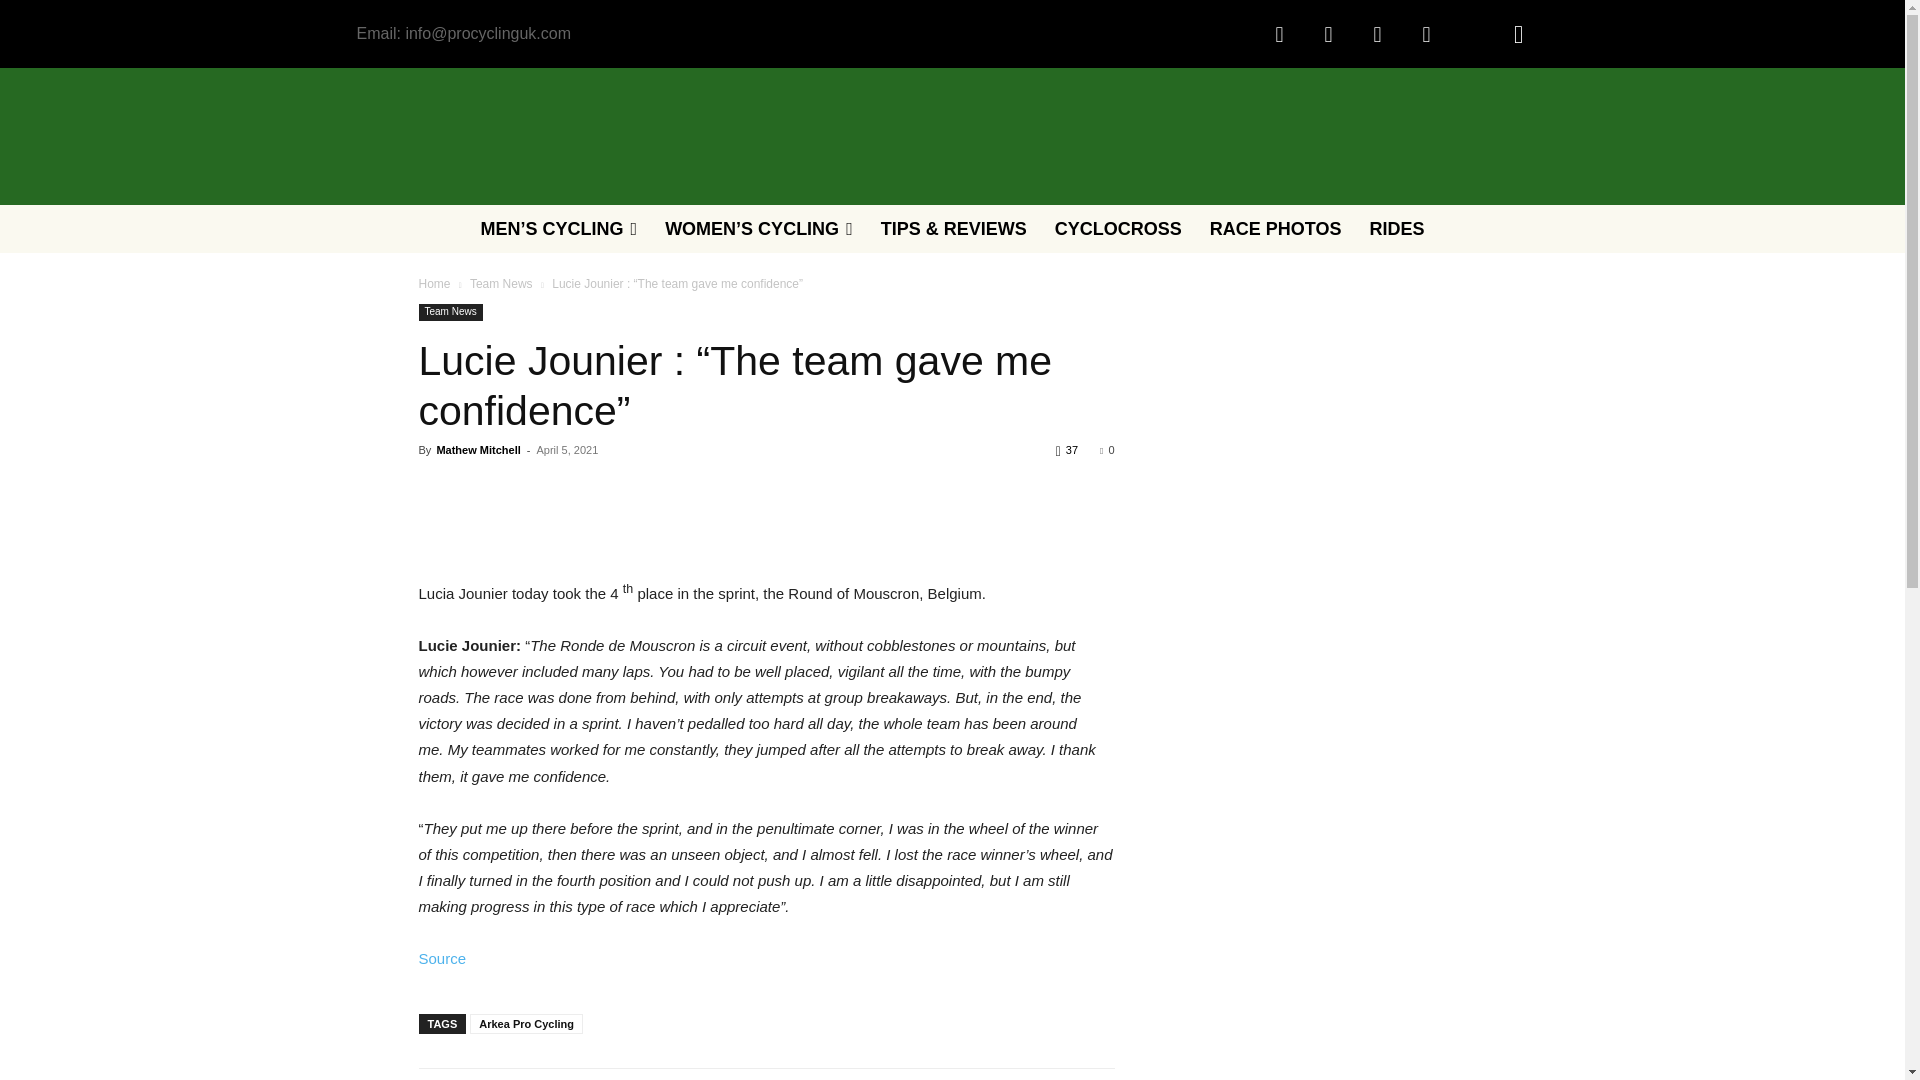  What do you see at coordinates (1279, 34) in the screenshot?
I see `Facebook` at bounding box center [1279, 34].